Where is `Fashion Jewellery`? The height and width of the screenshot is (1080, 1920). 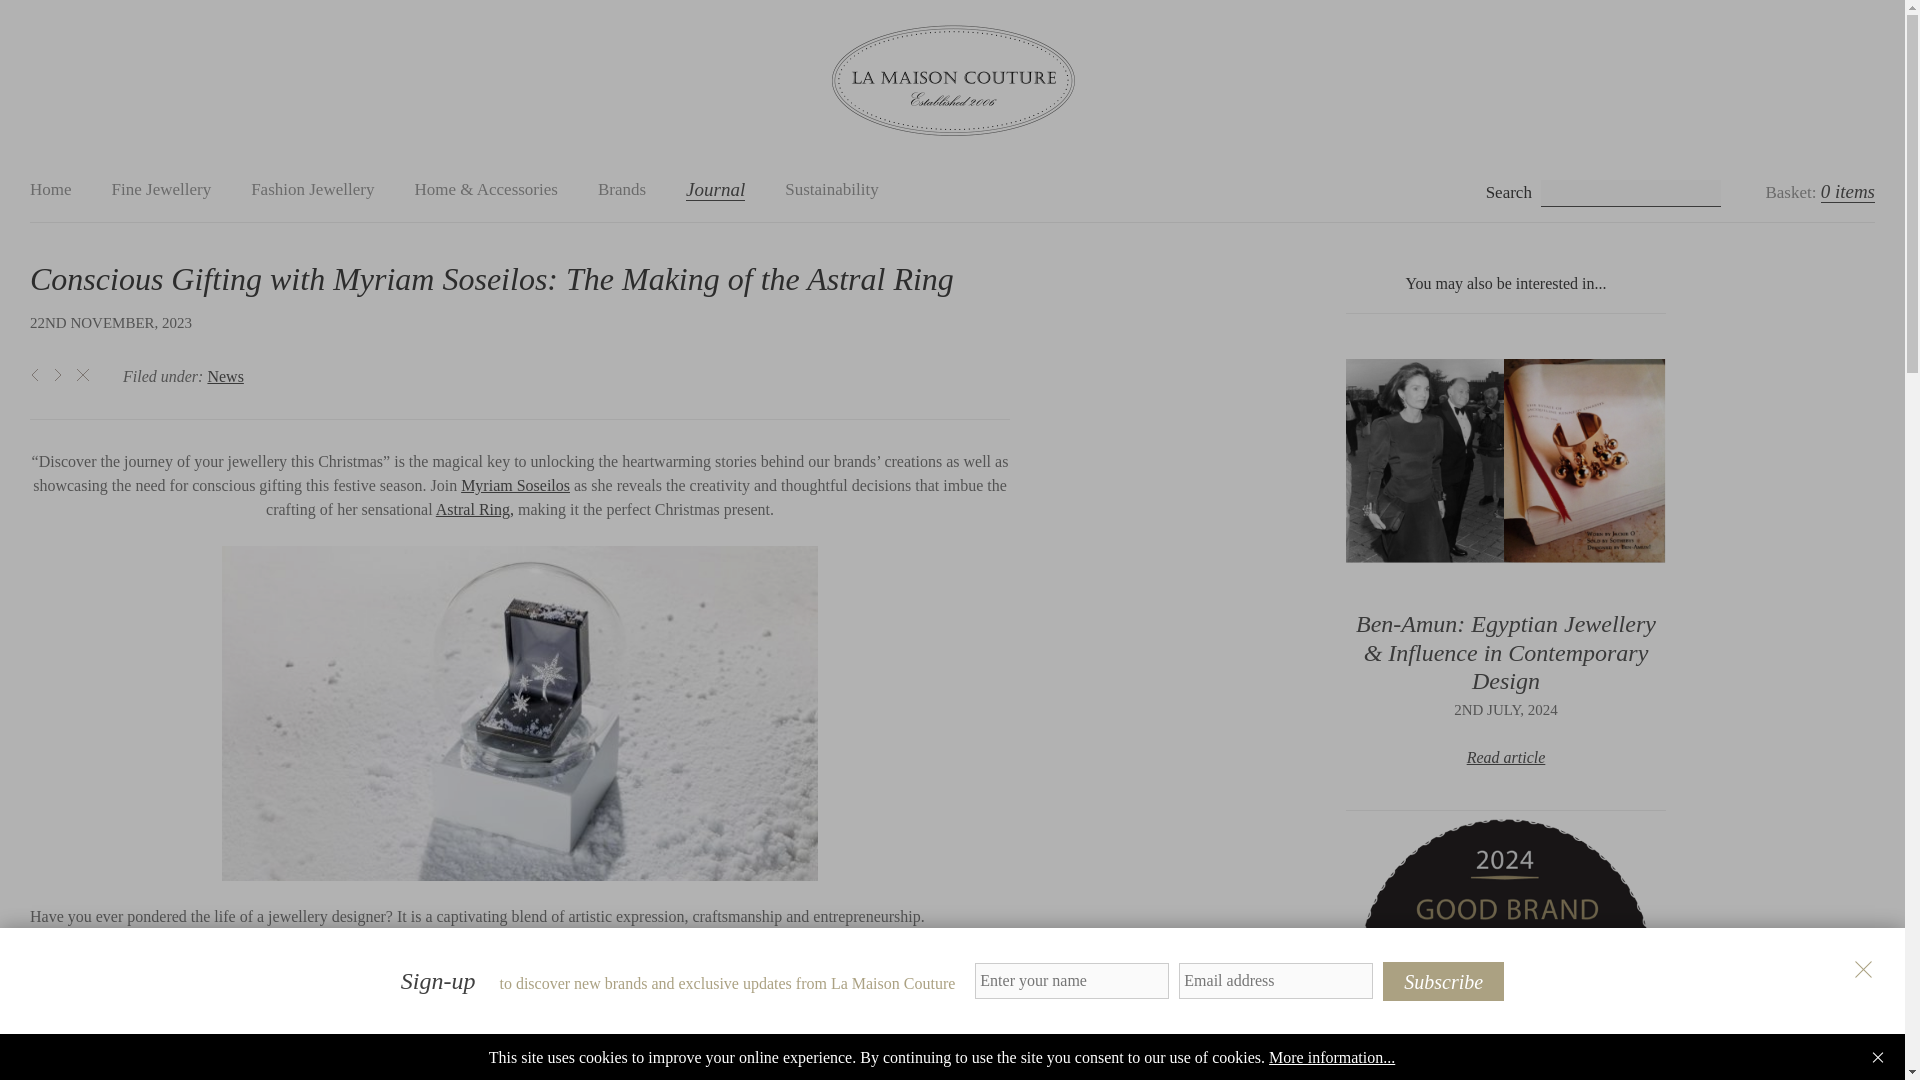 Fashion Jewellery is located at coordinates (312, 189).